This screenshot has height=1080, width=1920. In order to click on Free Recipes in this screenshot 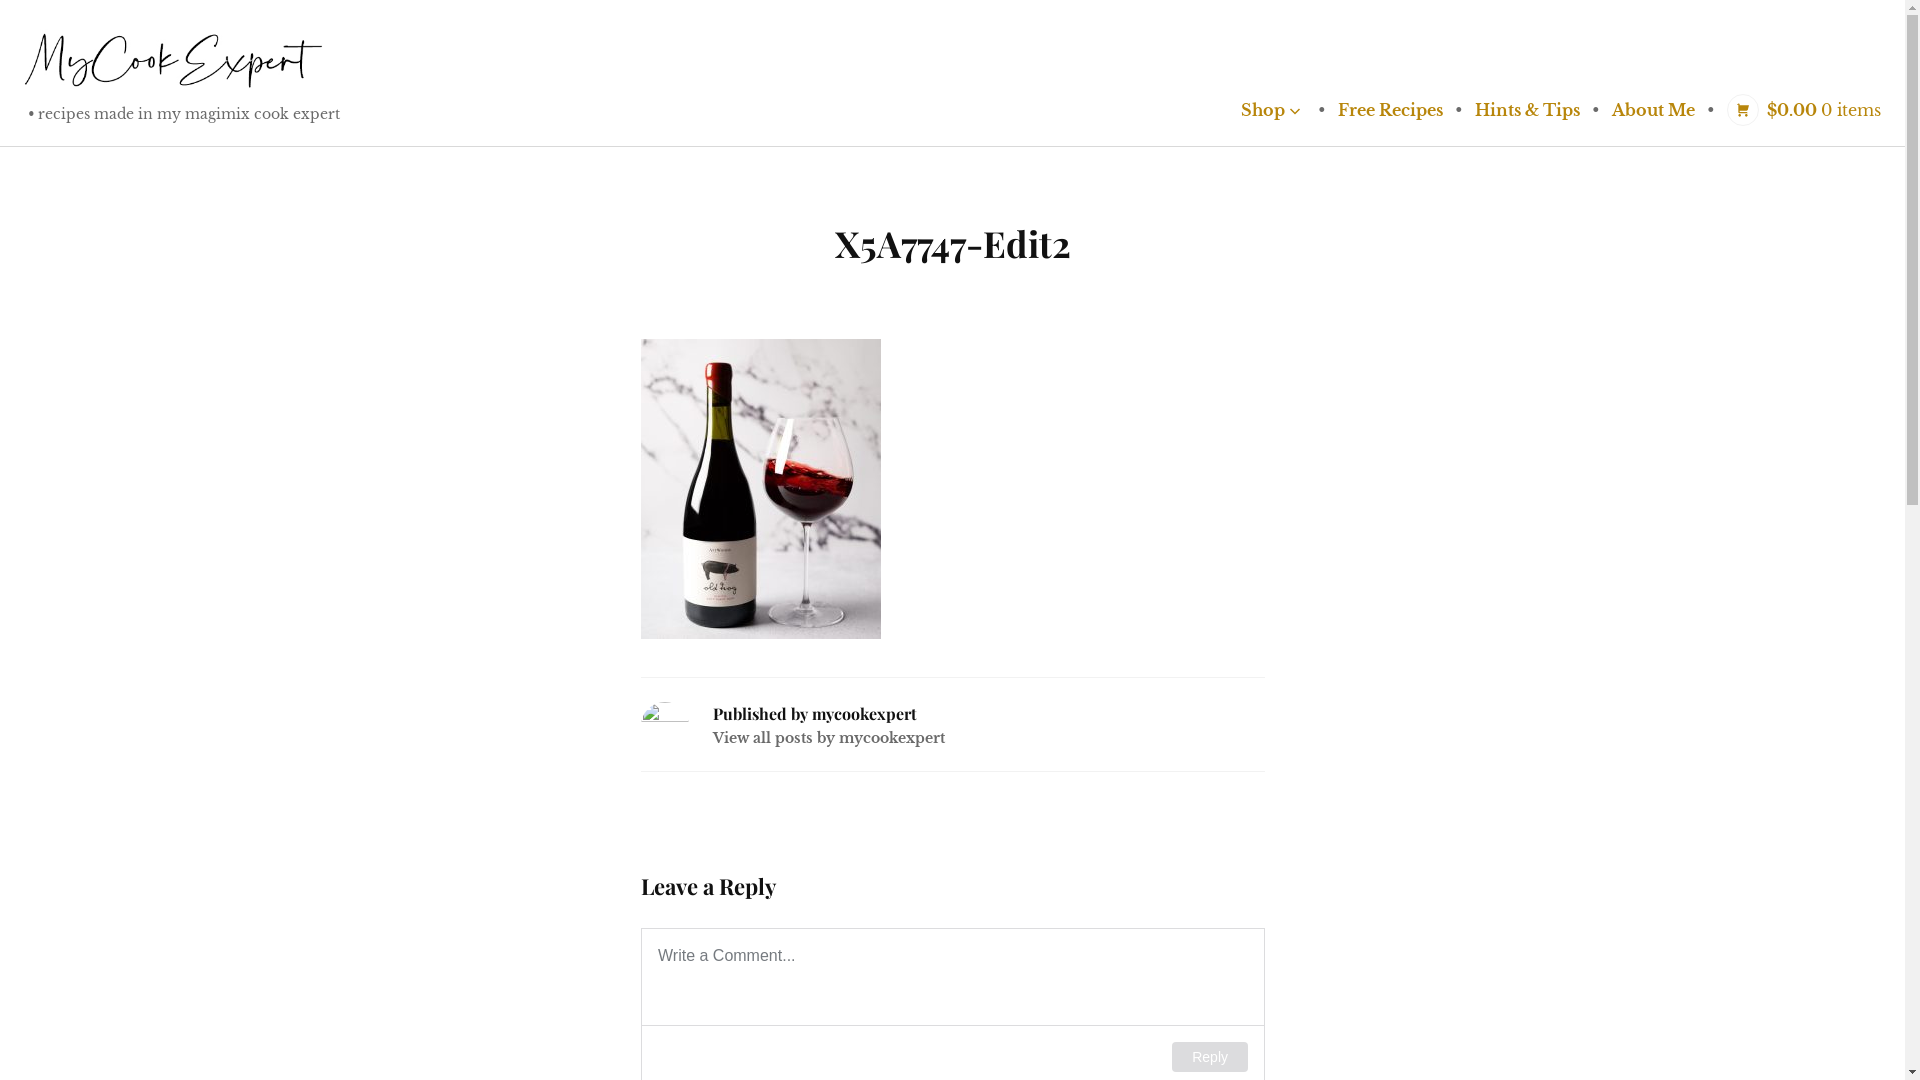, I will do `click(1390, 110)`.